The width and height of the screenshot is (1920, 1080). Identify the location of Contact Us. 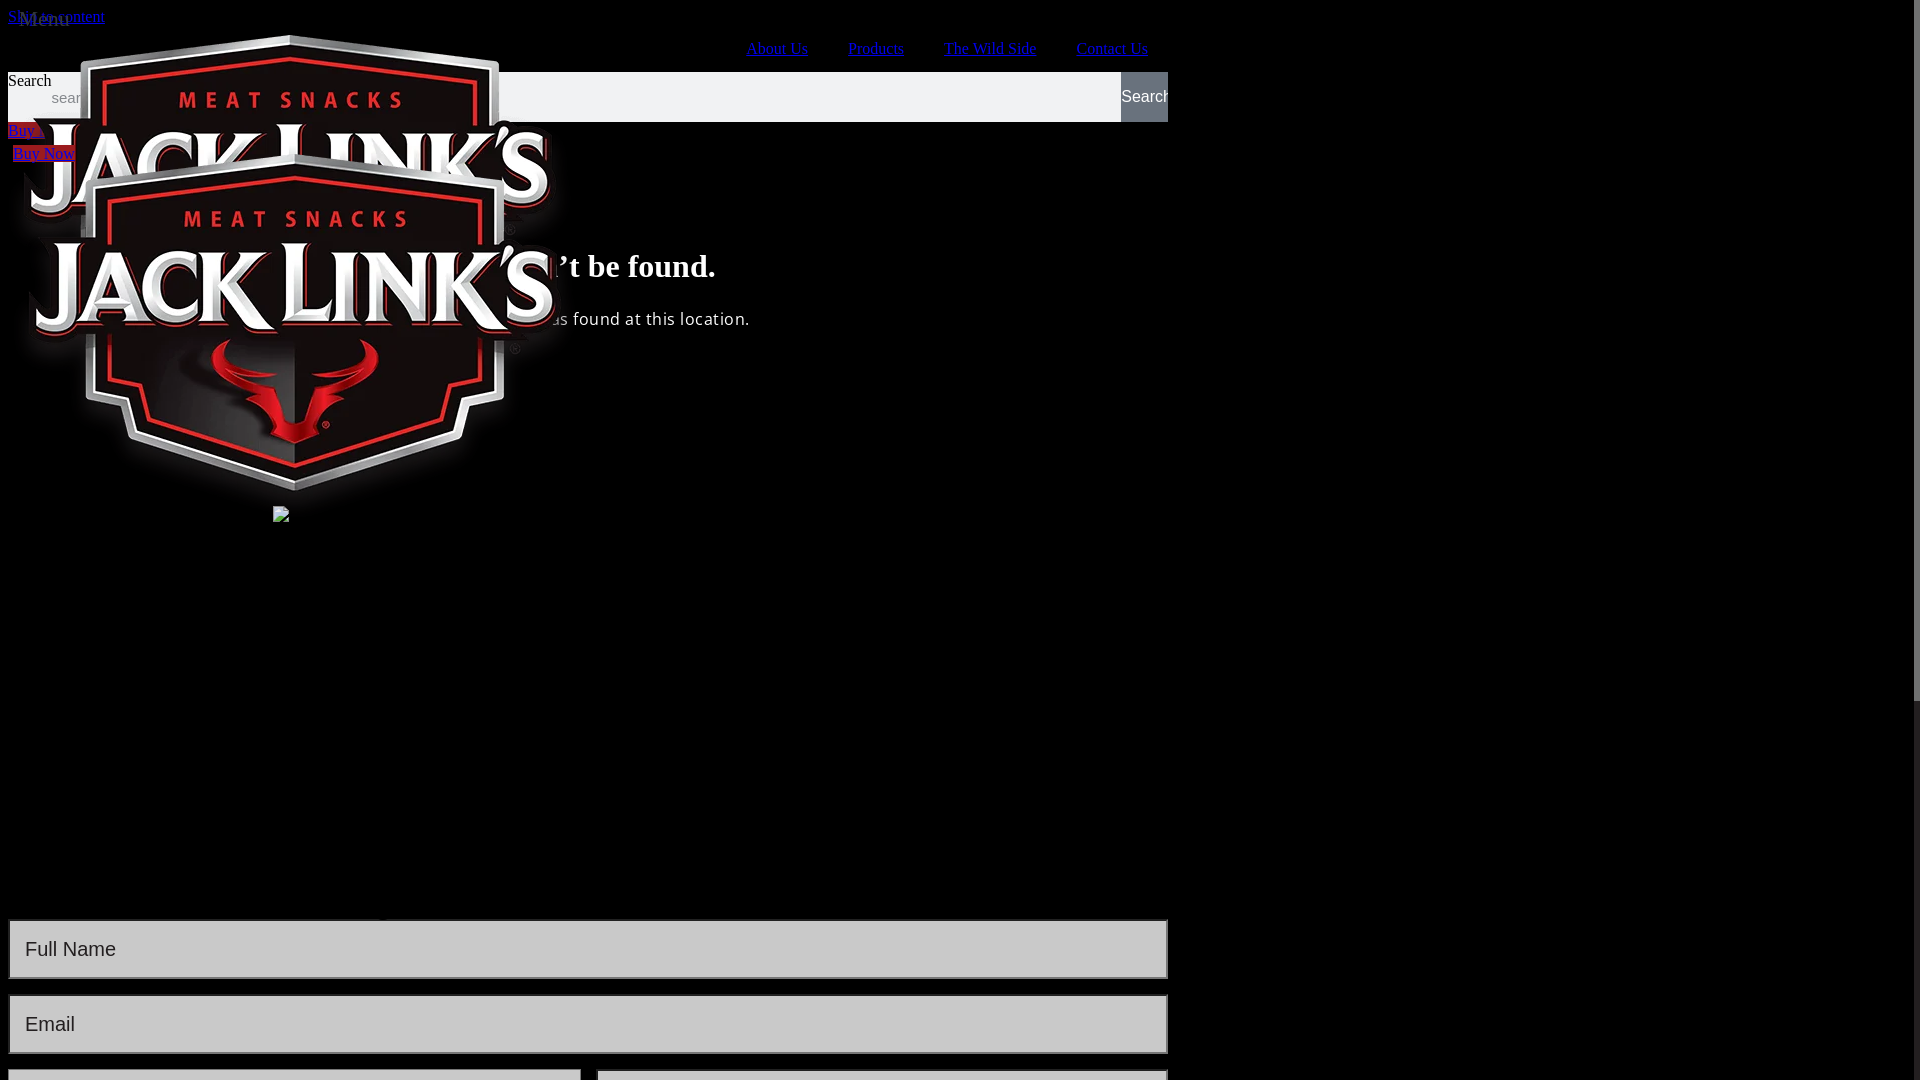
(1112, 49).